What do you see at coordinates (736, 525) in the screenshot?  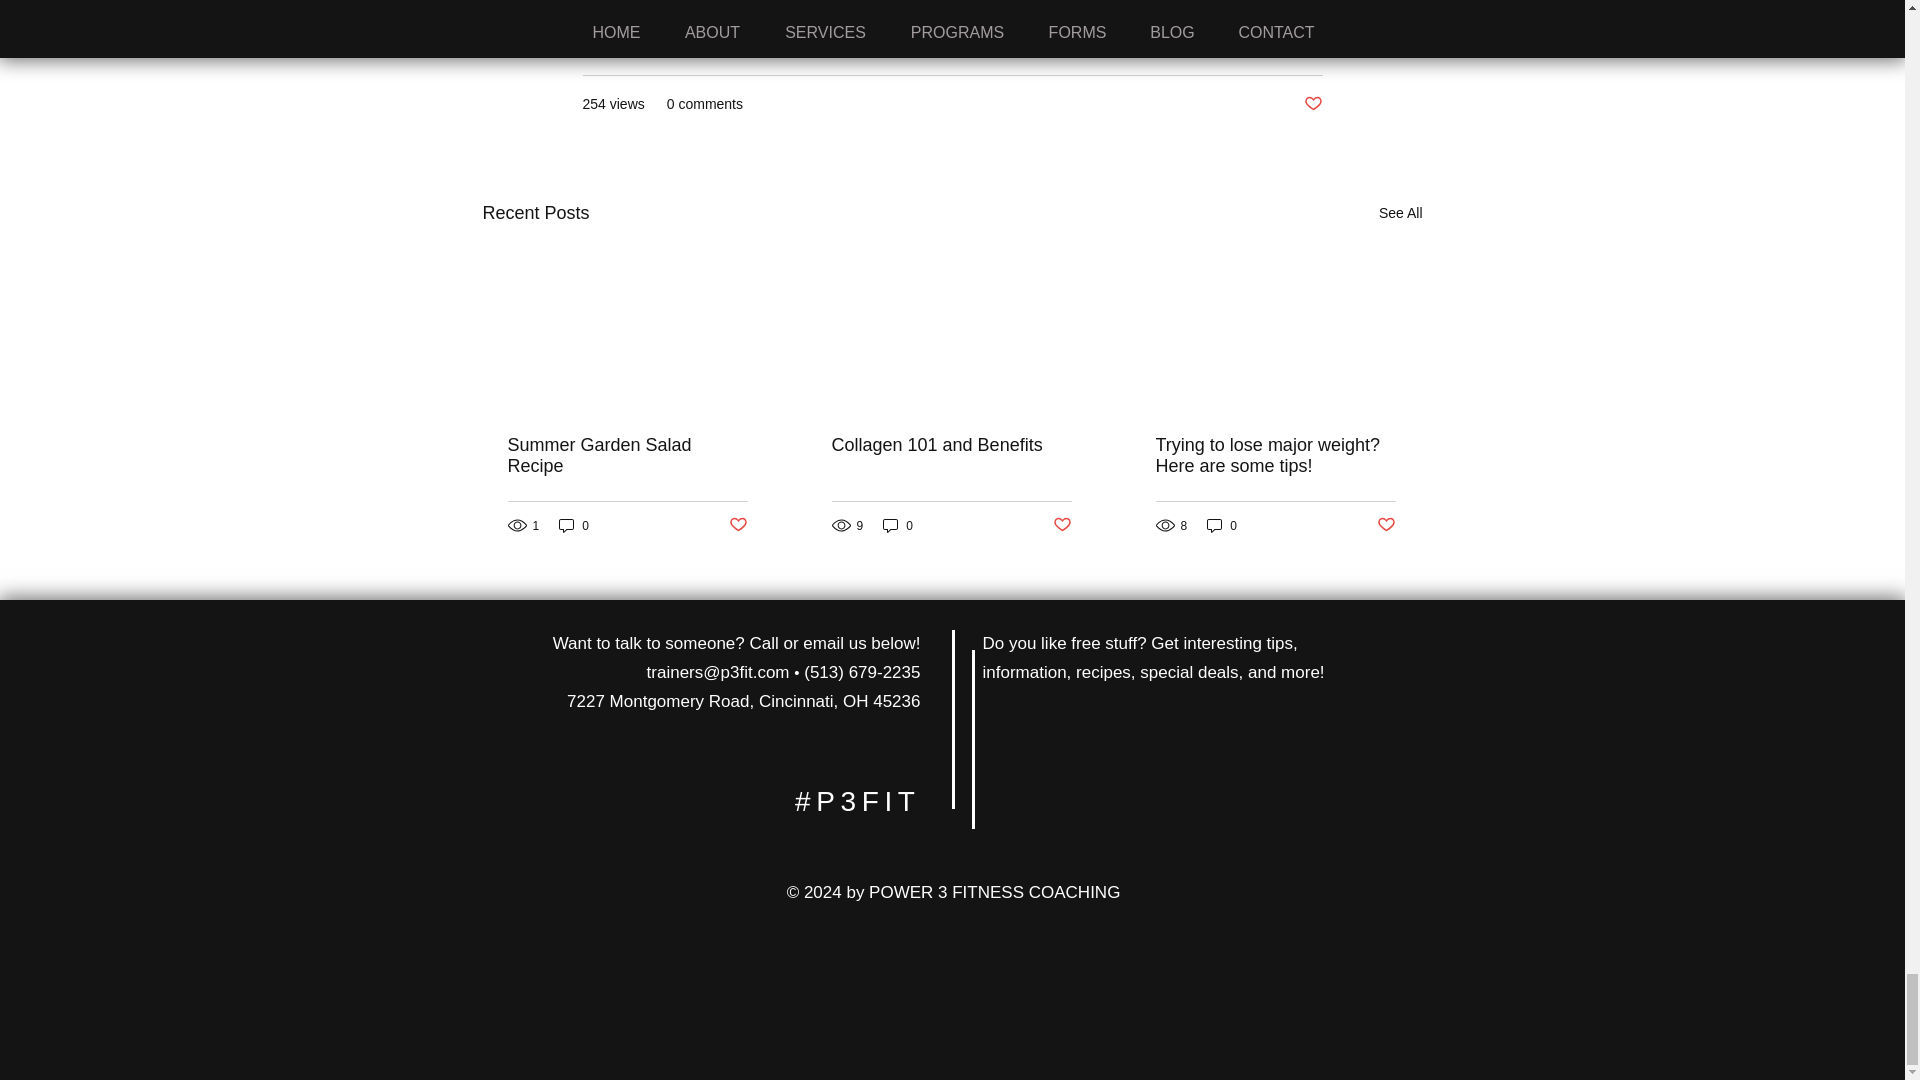 I see `Post not marked as liked` at bounding box center [736, 525].